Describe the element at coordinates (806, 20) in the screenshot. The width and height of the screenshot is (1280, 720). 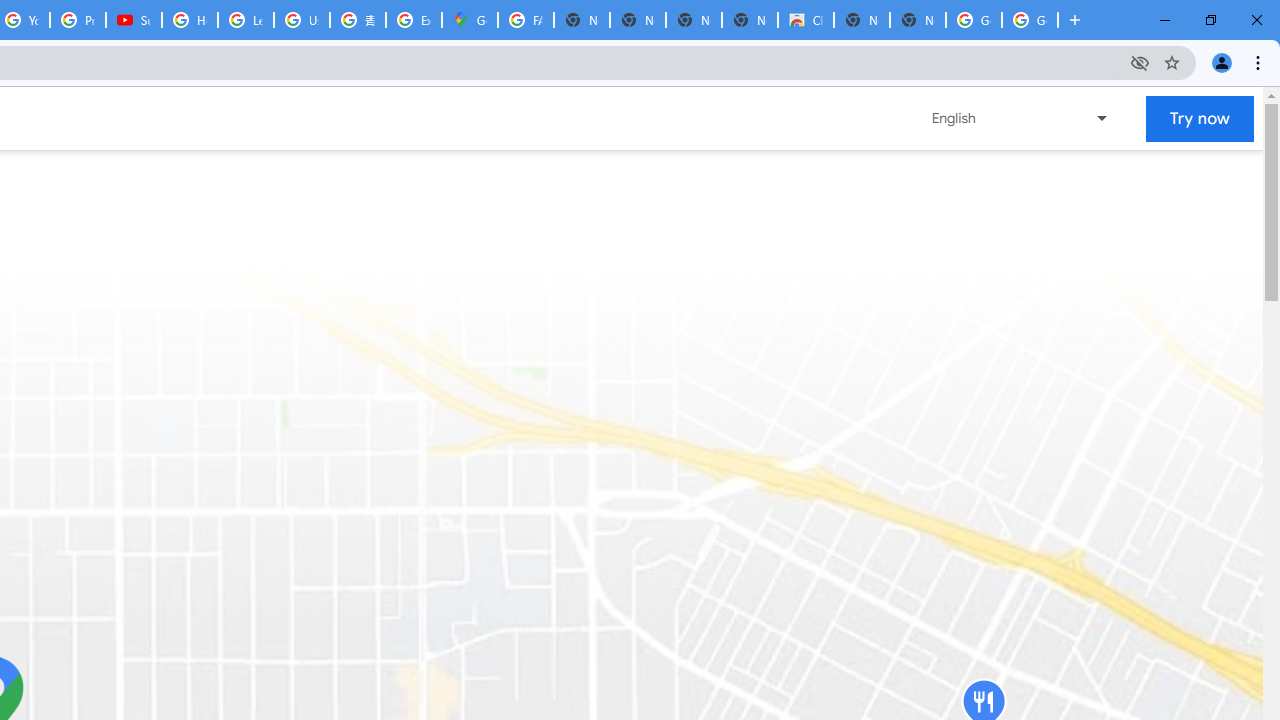
I see `Chrome Web Store` at that location.